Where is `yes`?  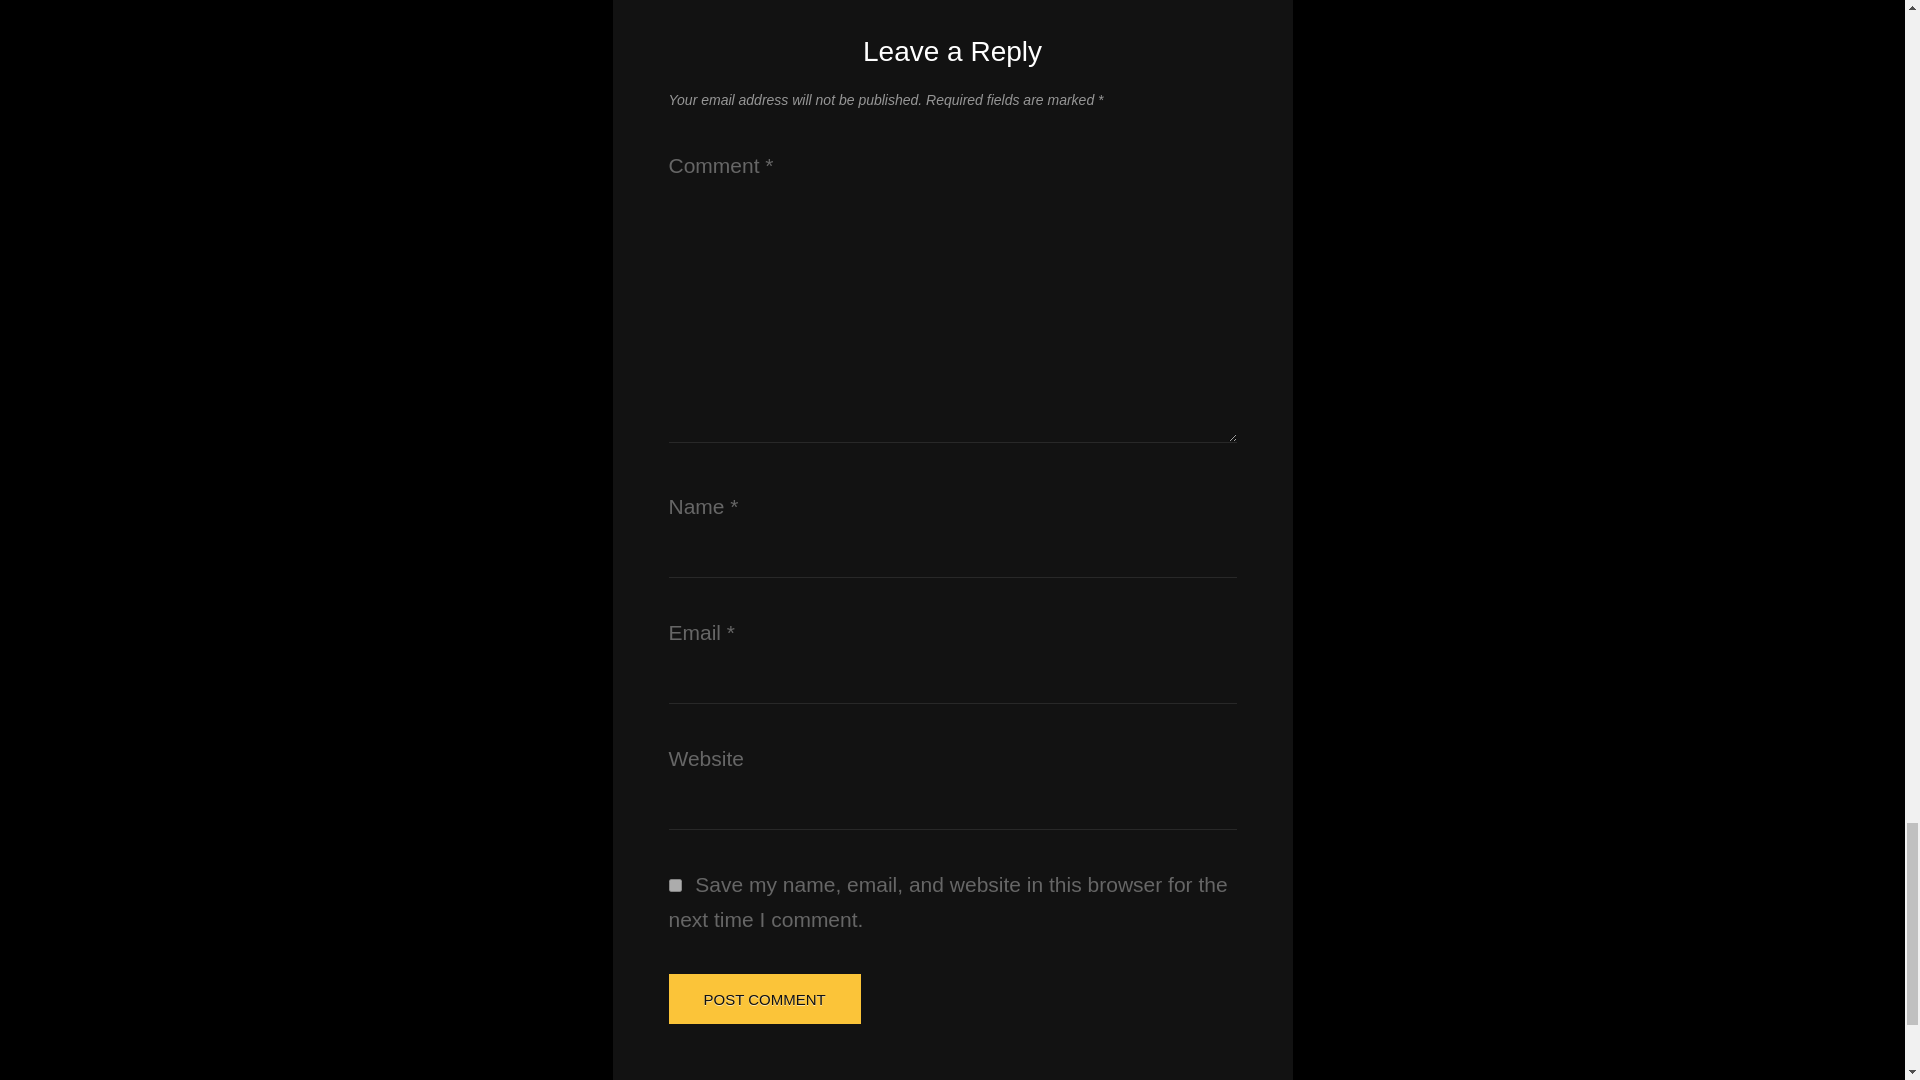 yes is located at coordinates (674, 886).